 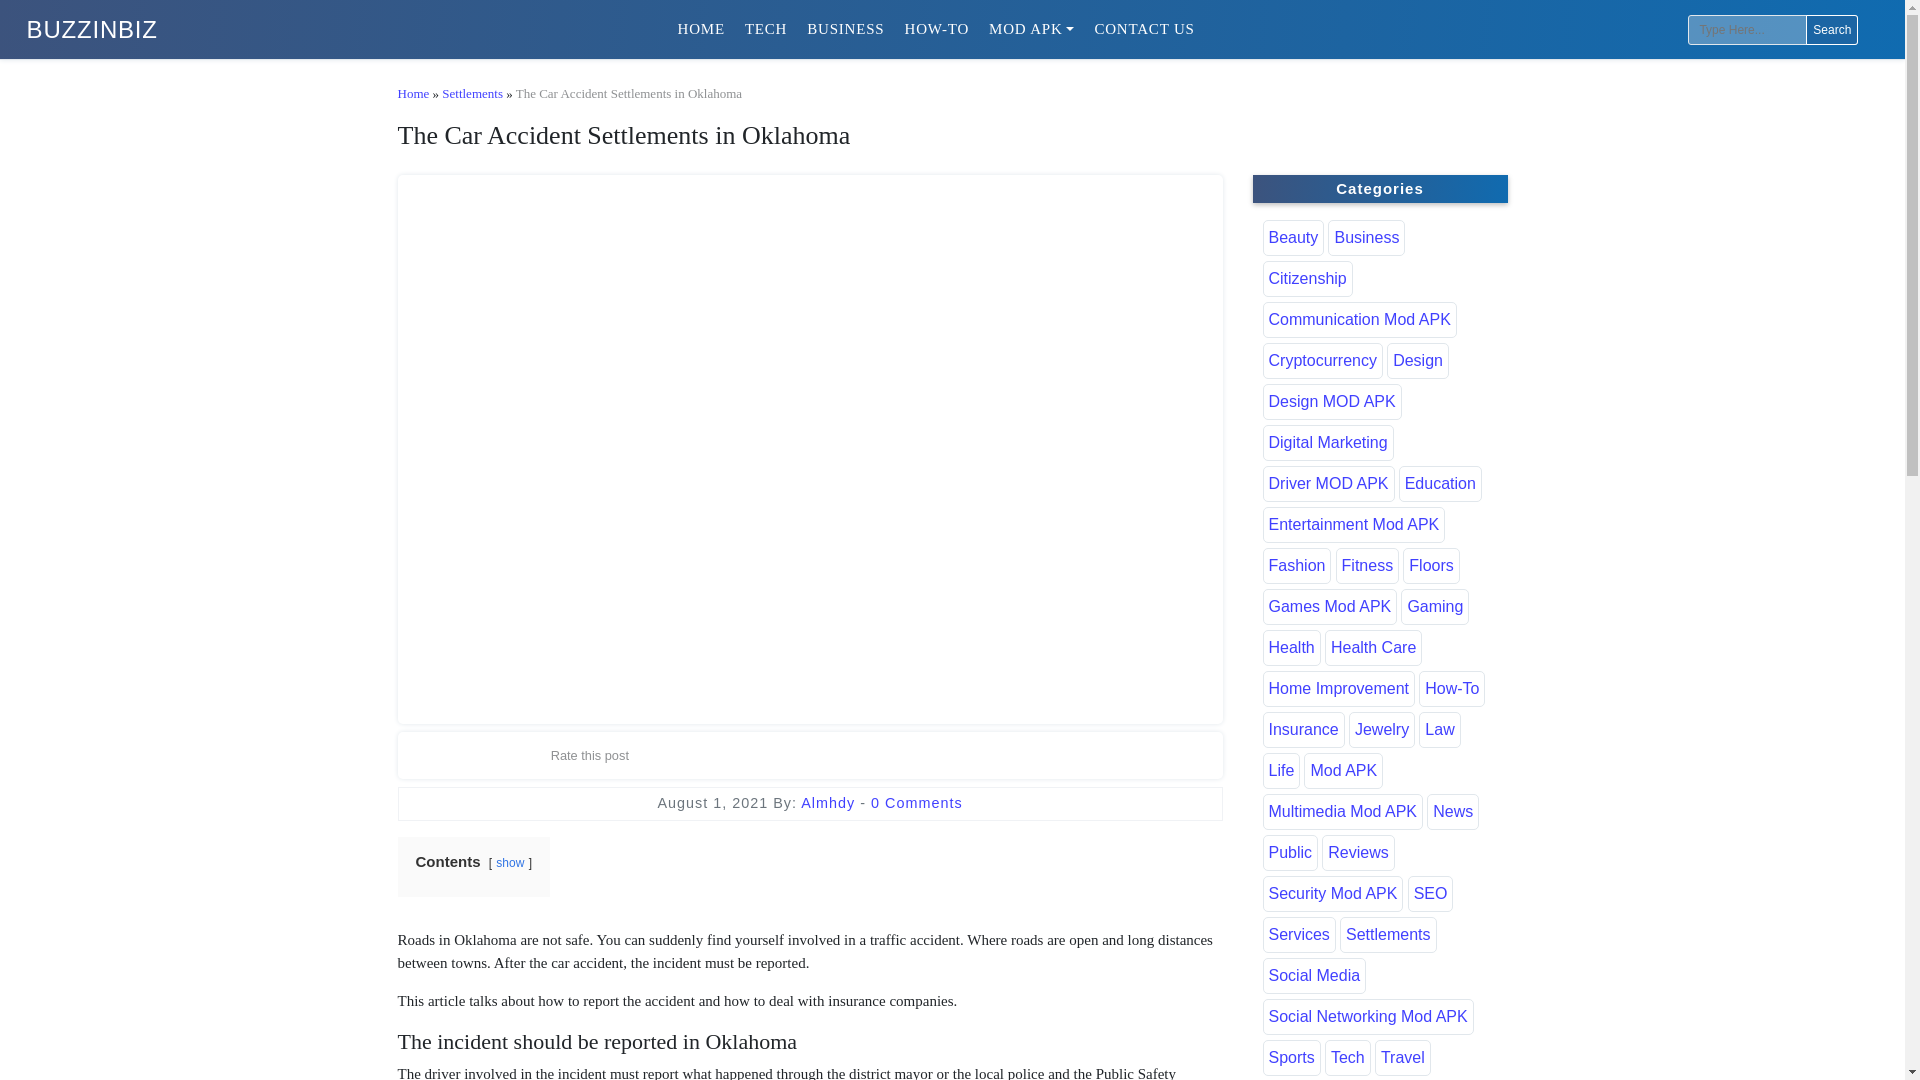 I want to click on TECH, so click(x=766, y=28).